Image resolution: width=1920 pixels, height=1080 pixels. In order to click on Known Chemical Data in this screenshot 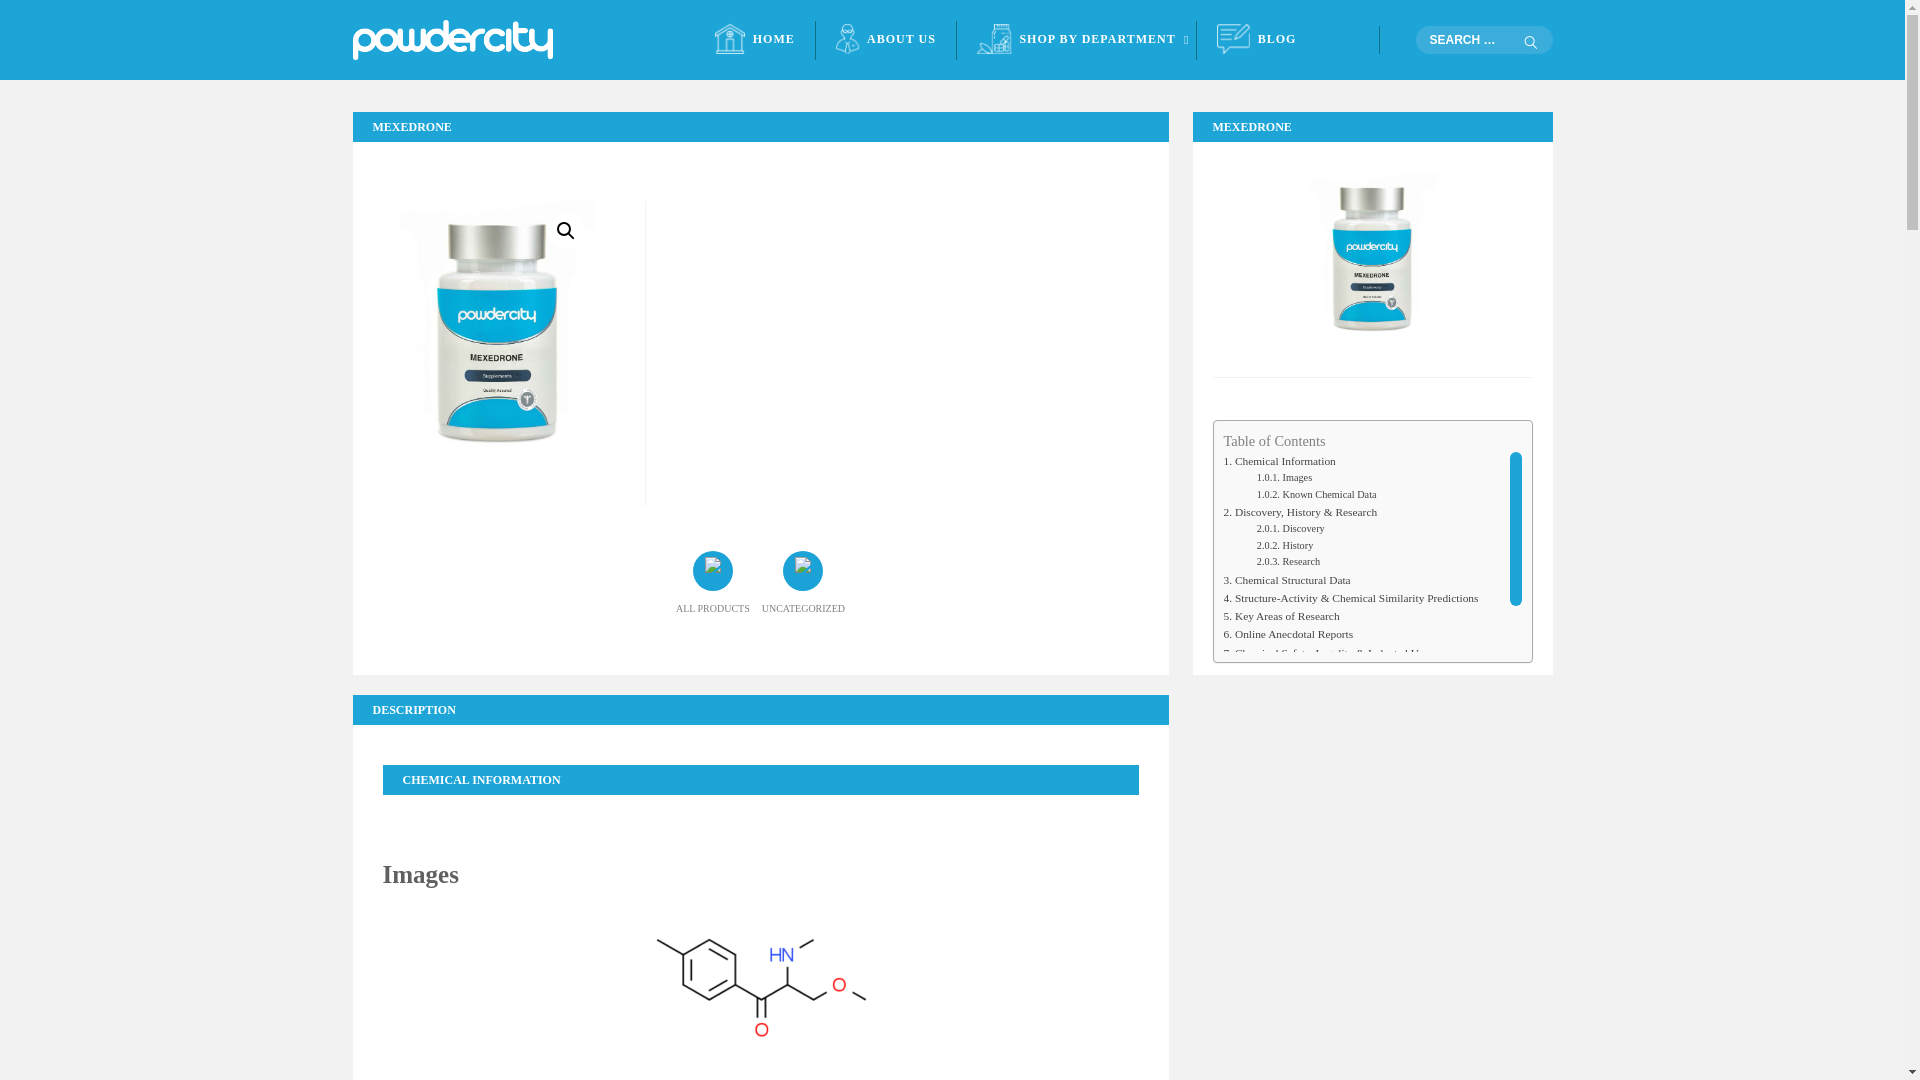, I will do `click(1316, 494)`.